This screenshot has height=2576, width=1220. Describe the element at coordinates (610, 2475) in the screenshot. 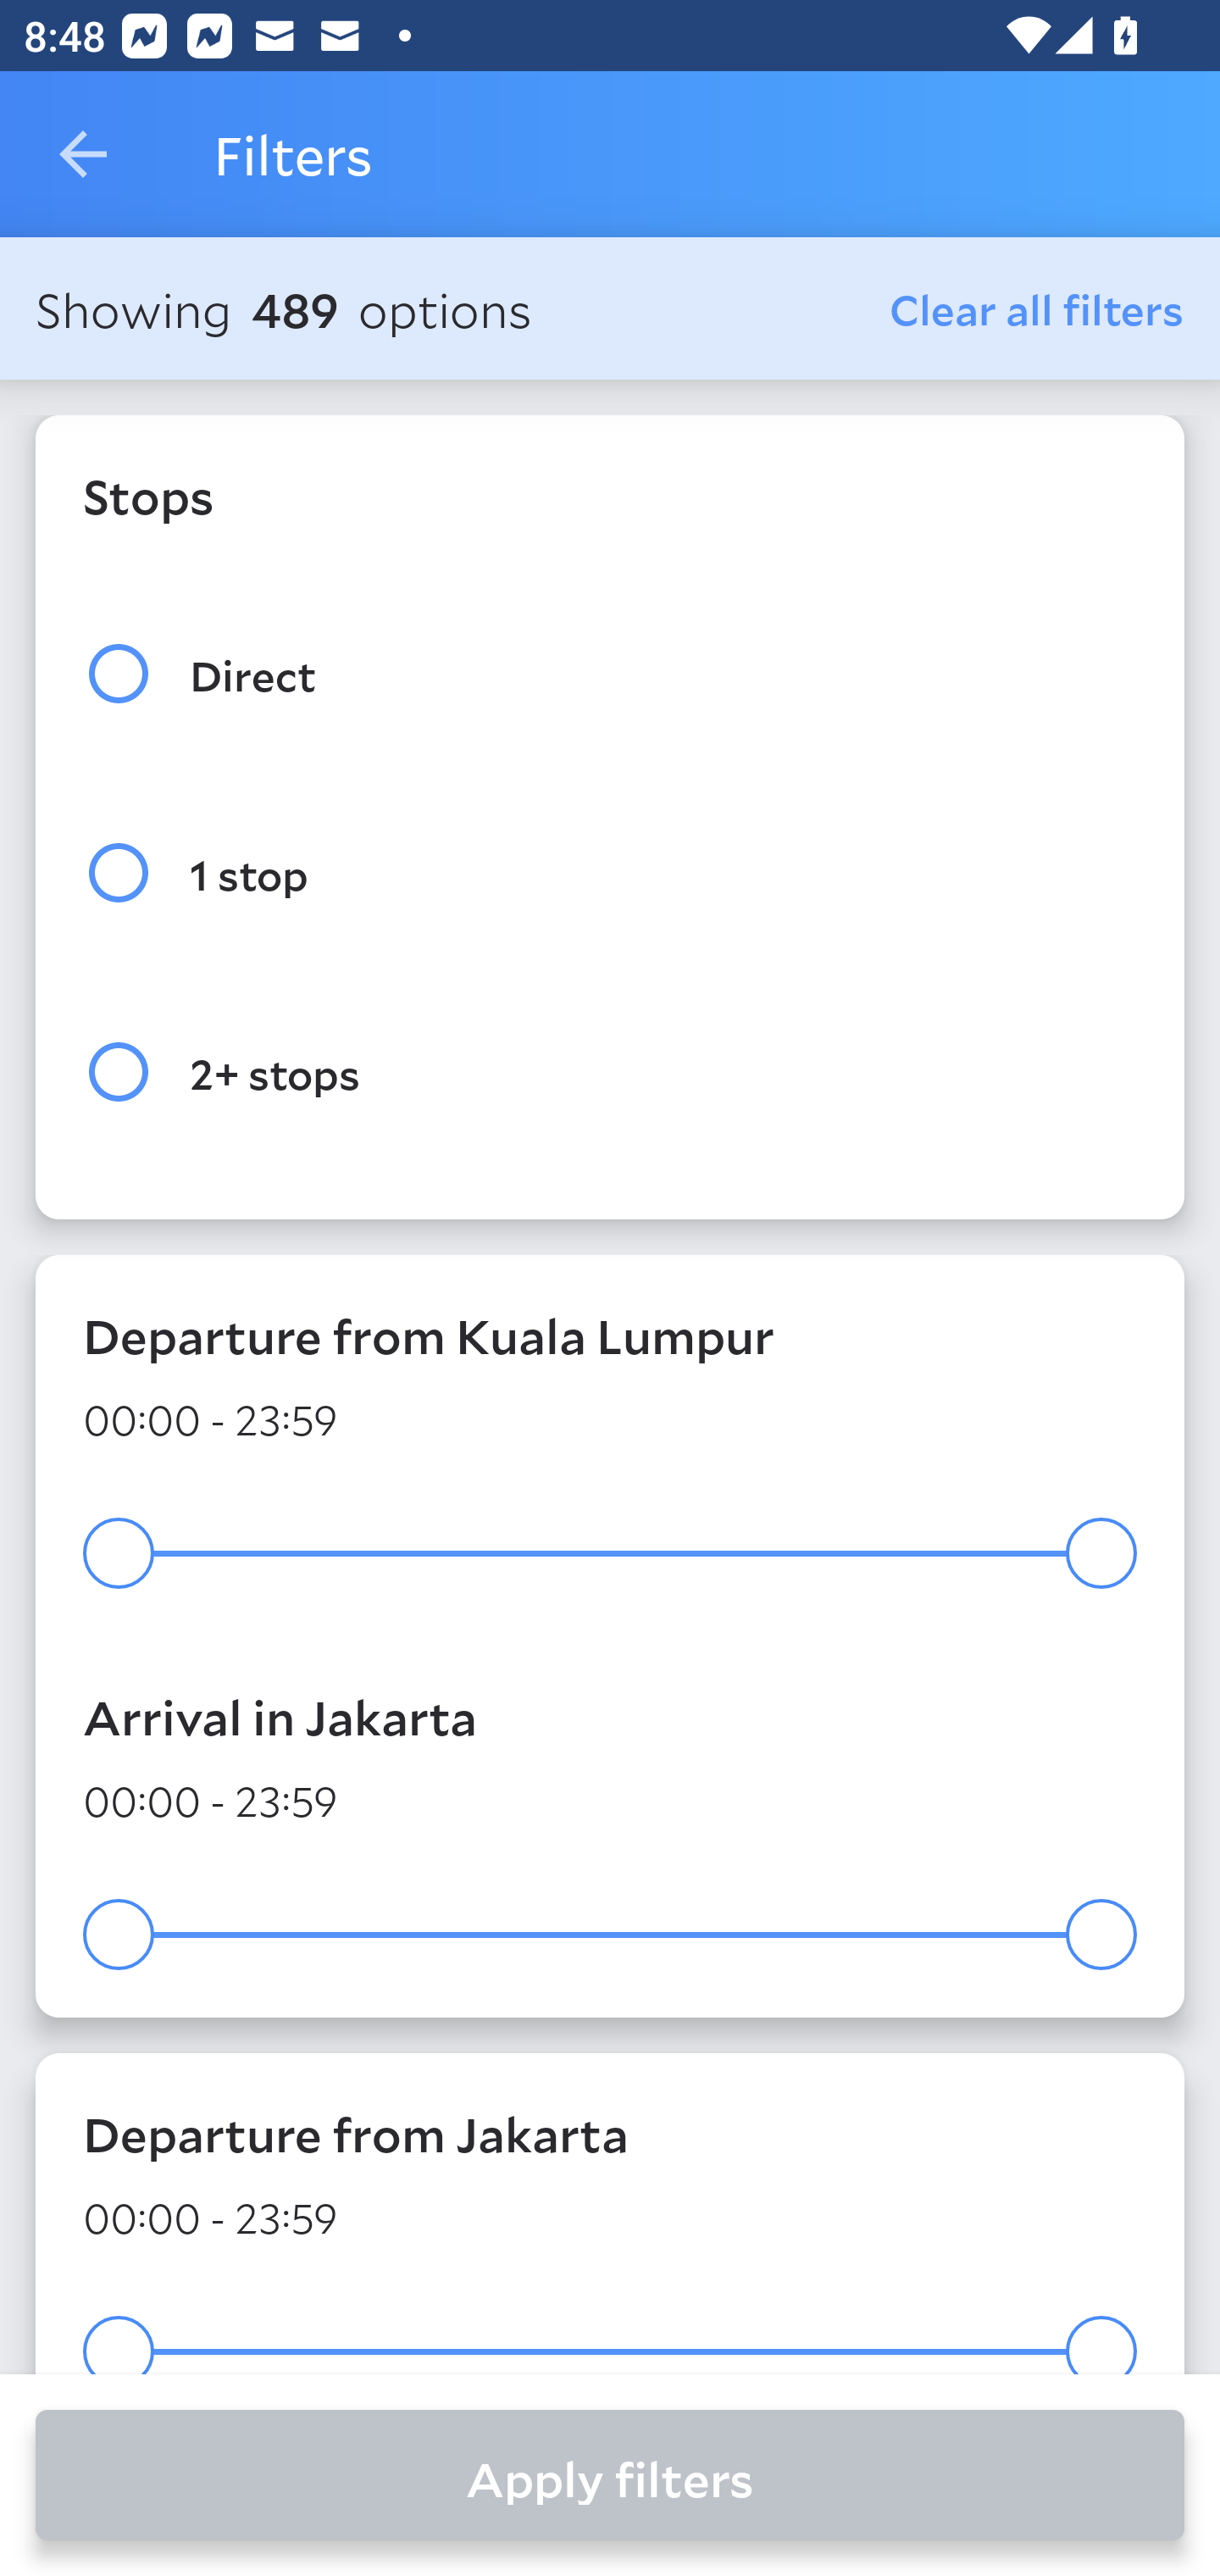

I see `Apply filters` at that location.